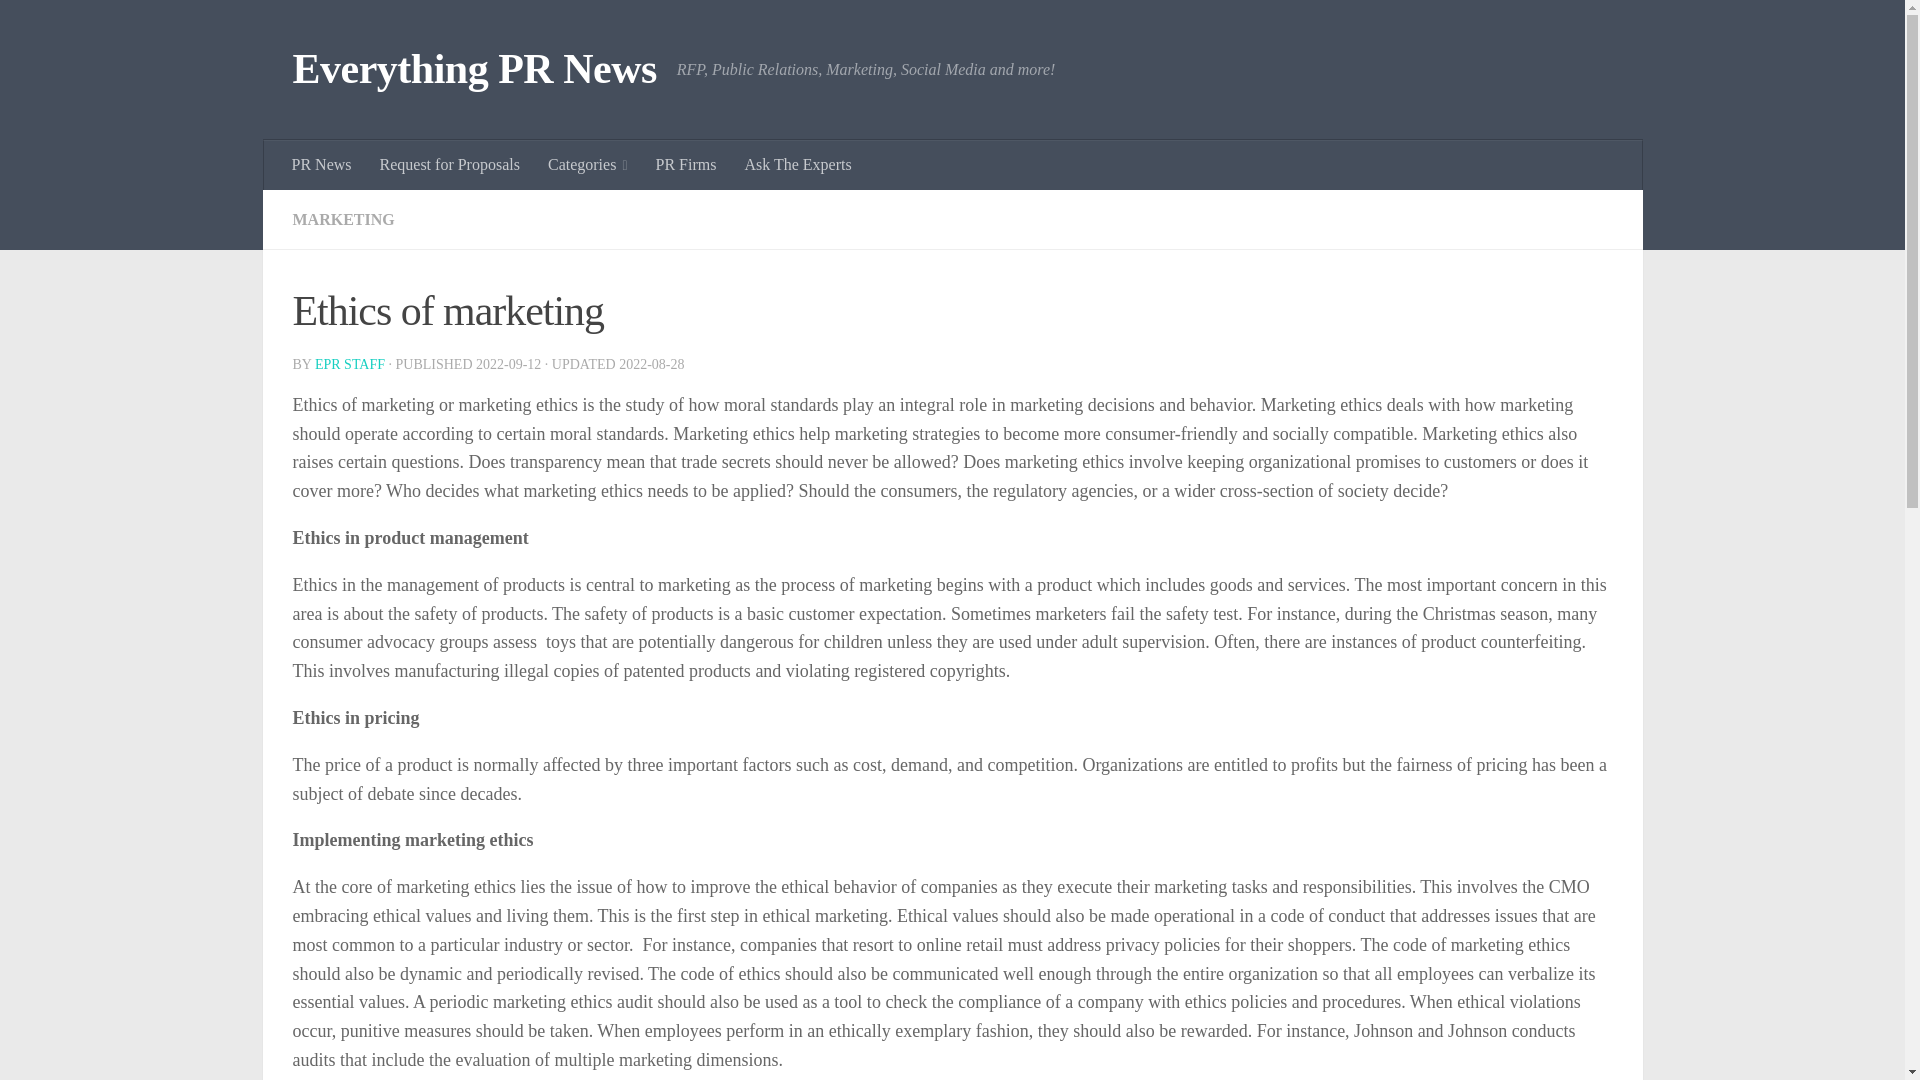 The height and width of the screenshot is (1080, 1920). I want to click on Request for Proposals, so click(450, 165).